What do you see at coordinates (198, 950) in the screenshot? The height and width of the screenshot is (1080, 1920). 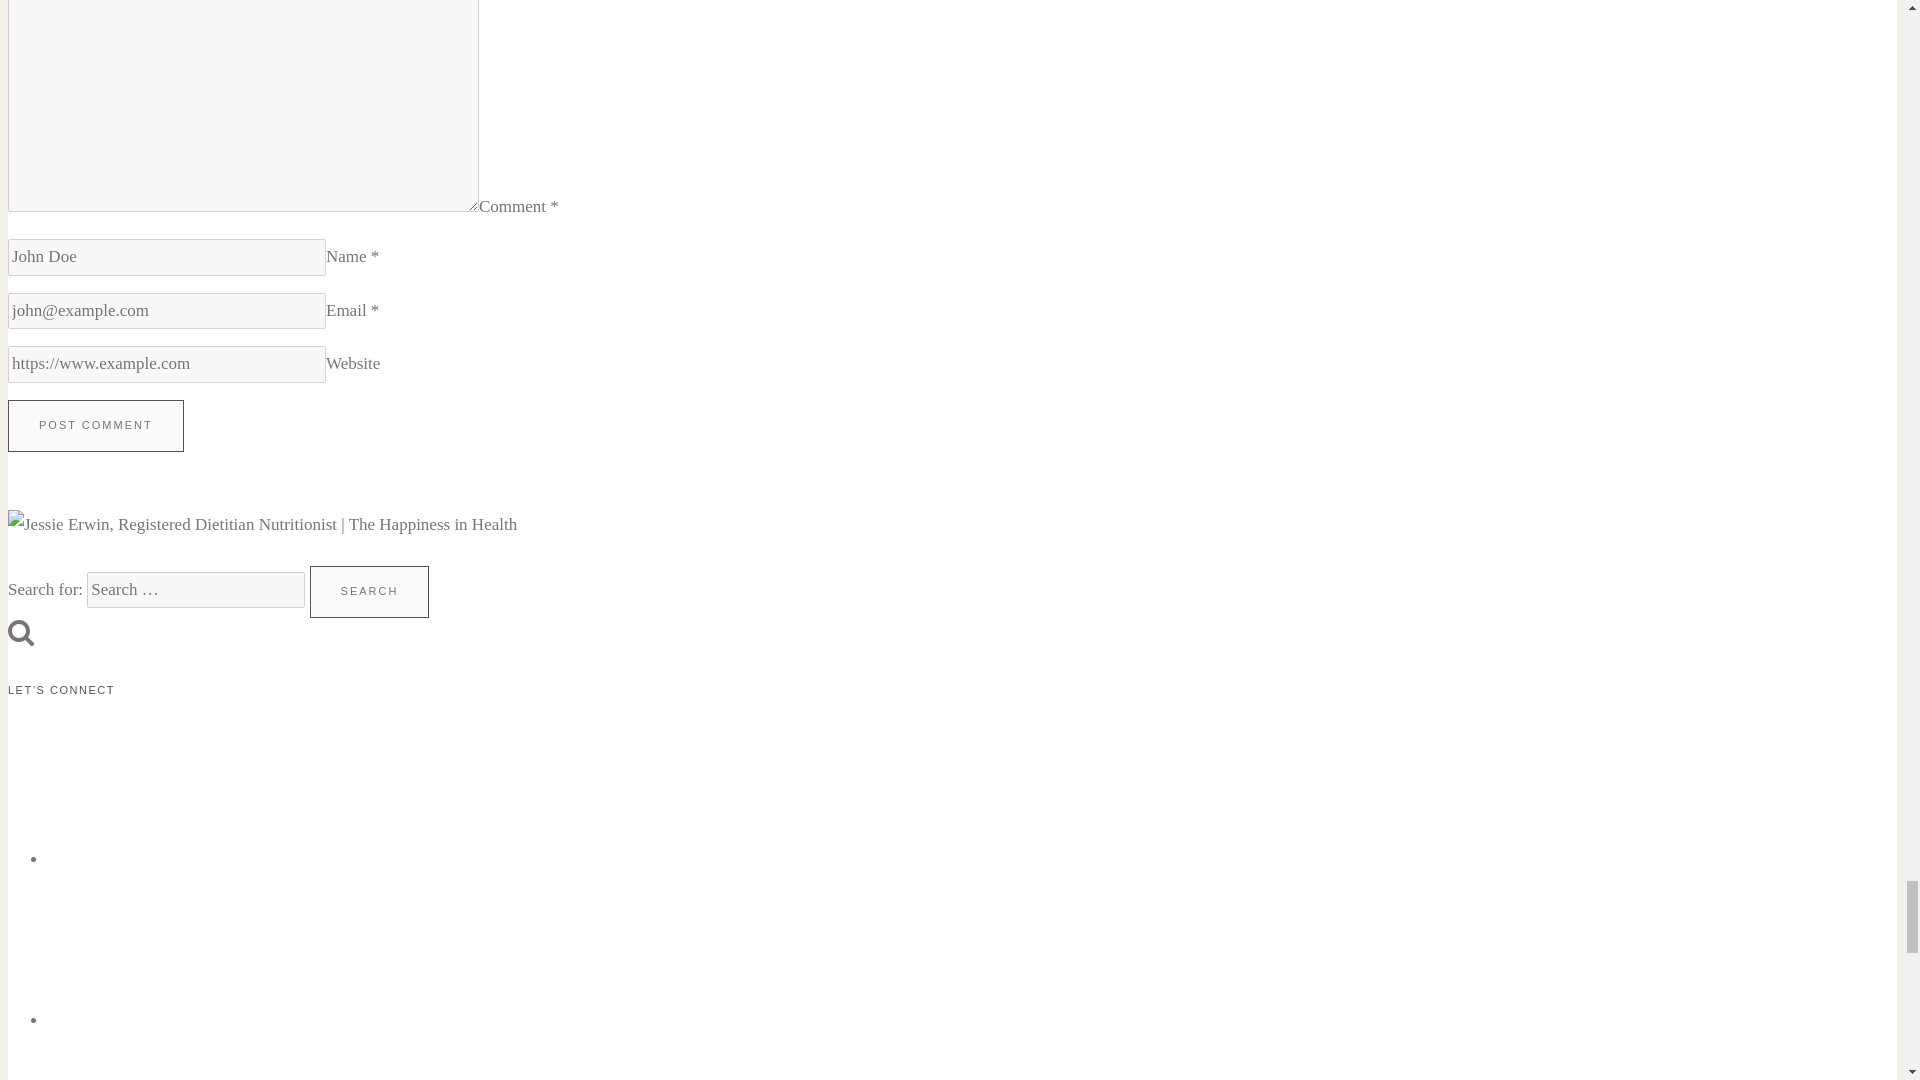 I see `Facebook` at bounding box center [198, 950].